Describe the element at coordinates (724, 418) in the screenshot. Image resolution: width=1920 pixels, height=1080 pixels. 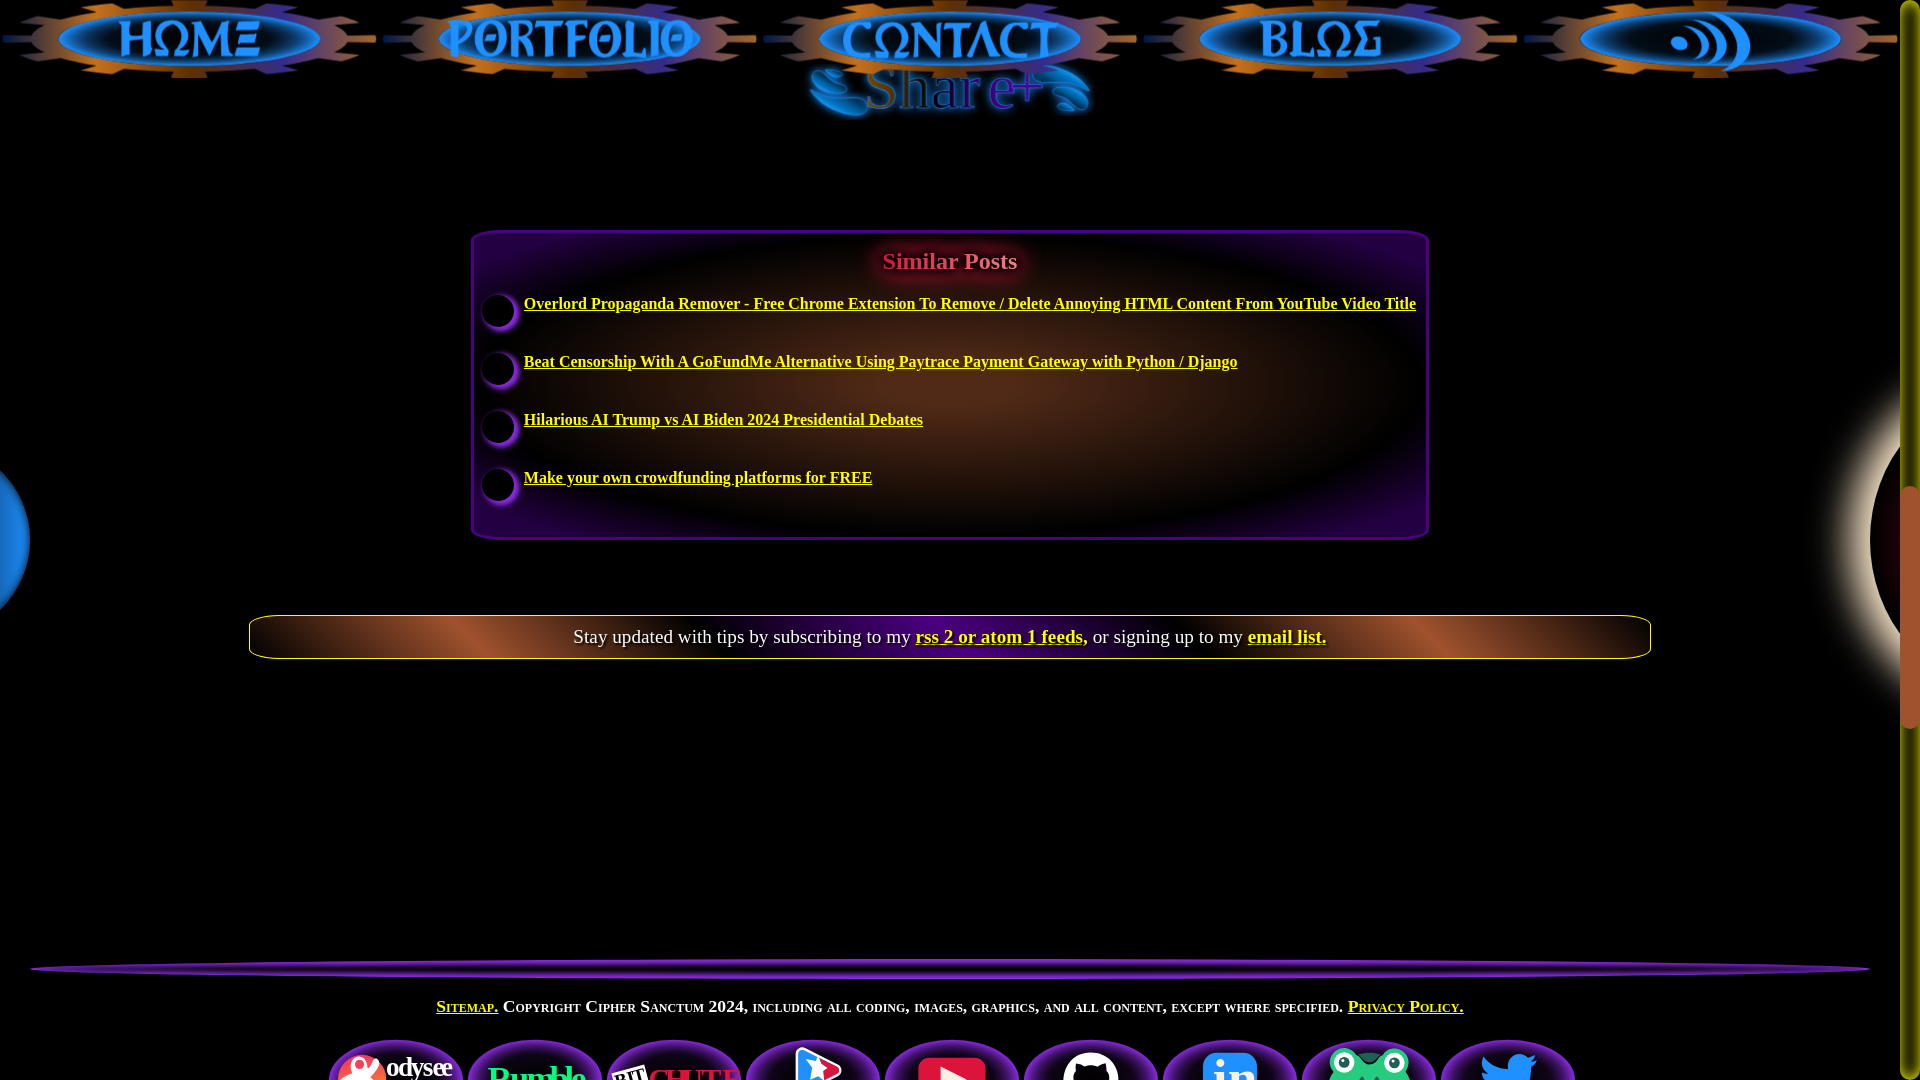
I see `Hilarious AI Trump vs AI Biden 2024 Presidential Debates` at that location.